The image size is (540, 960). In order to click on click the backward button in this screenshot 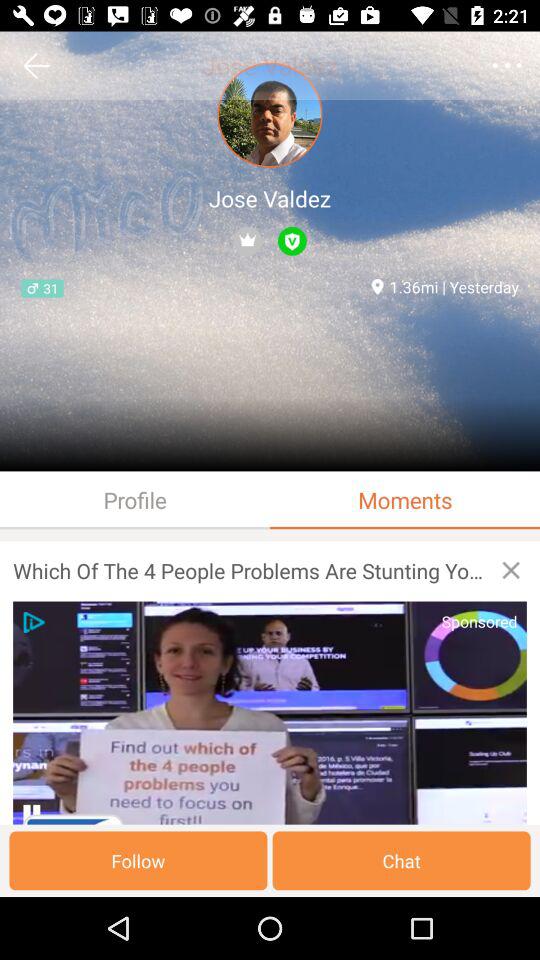, I will do `click(36, 66)`.